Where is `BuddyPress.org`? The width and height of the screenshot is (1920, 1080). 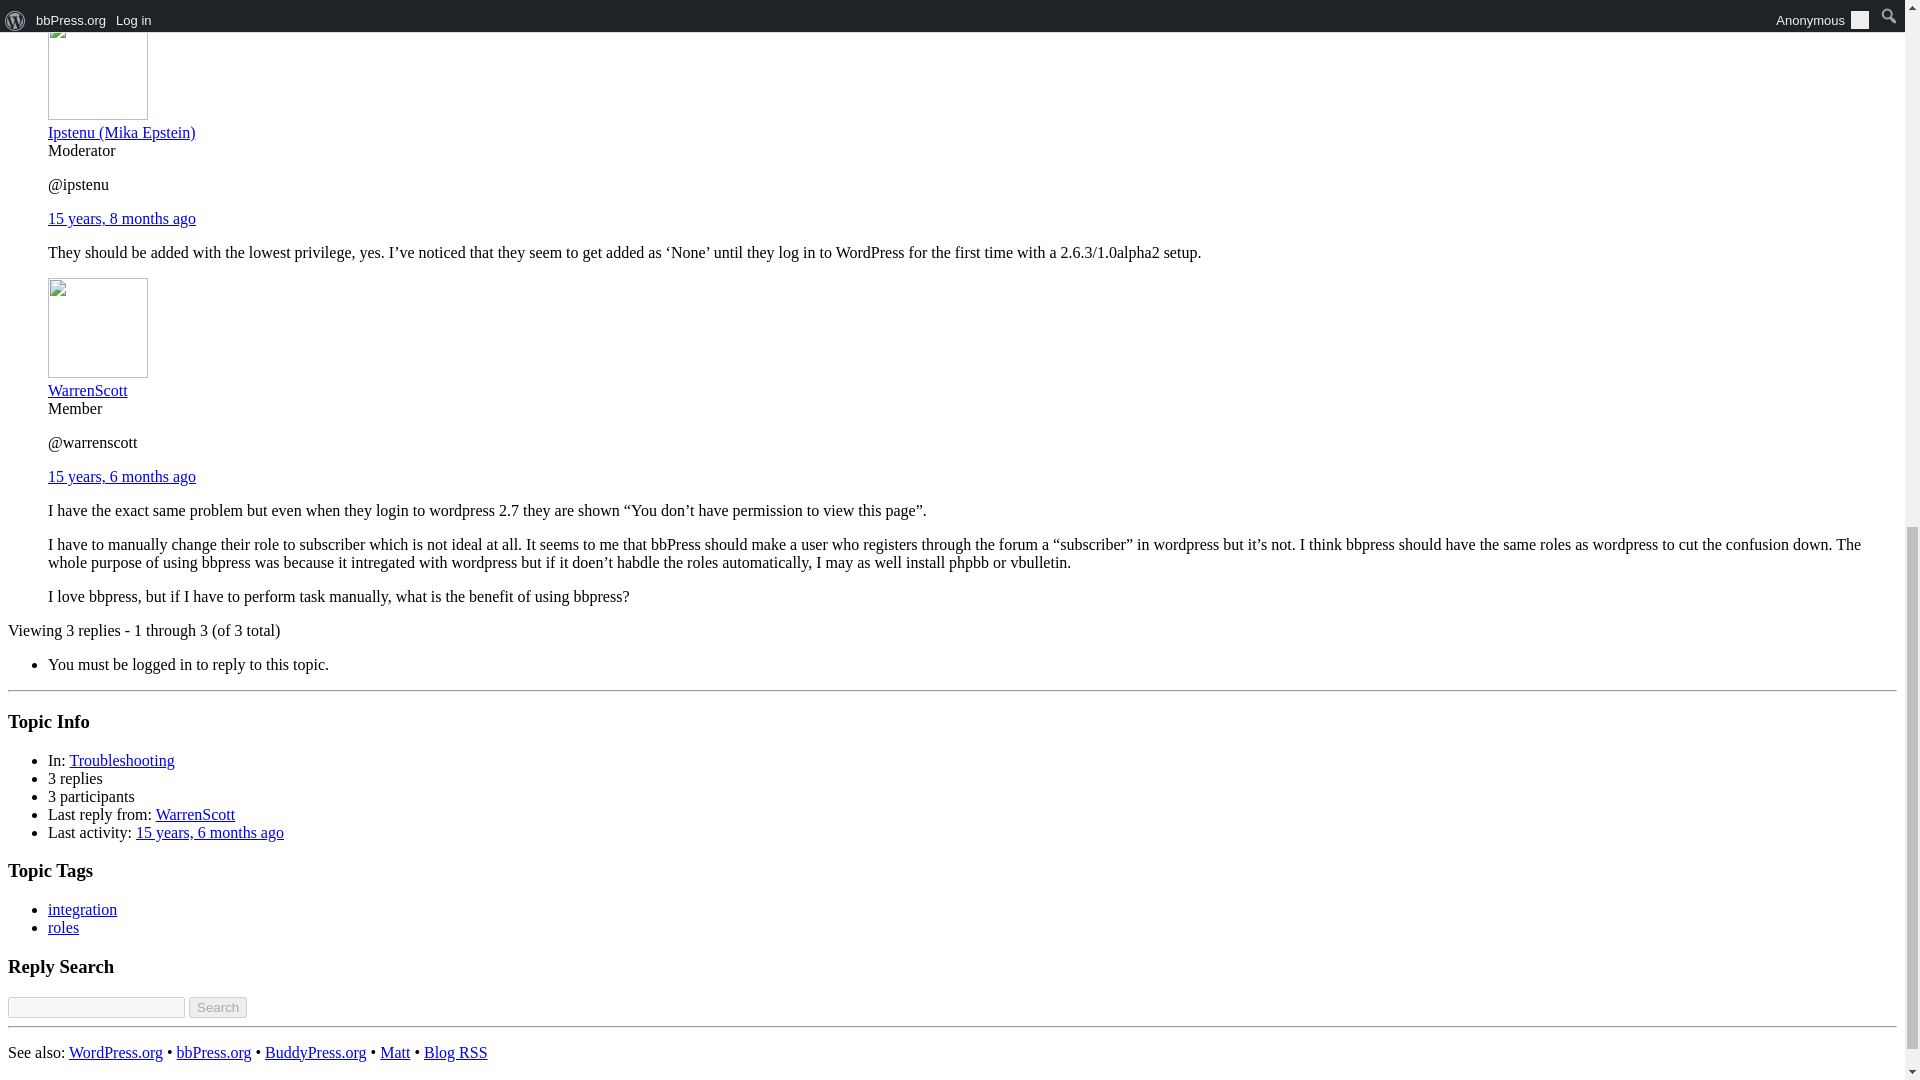
BuddyPress.org is located at coordinates (315, 1052).